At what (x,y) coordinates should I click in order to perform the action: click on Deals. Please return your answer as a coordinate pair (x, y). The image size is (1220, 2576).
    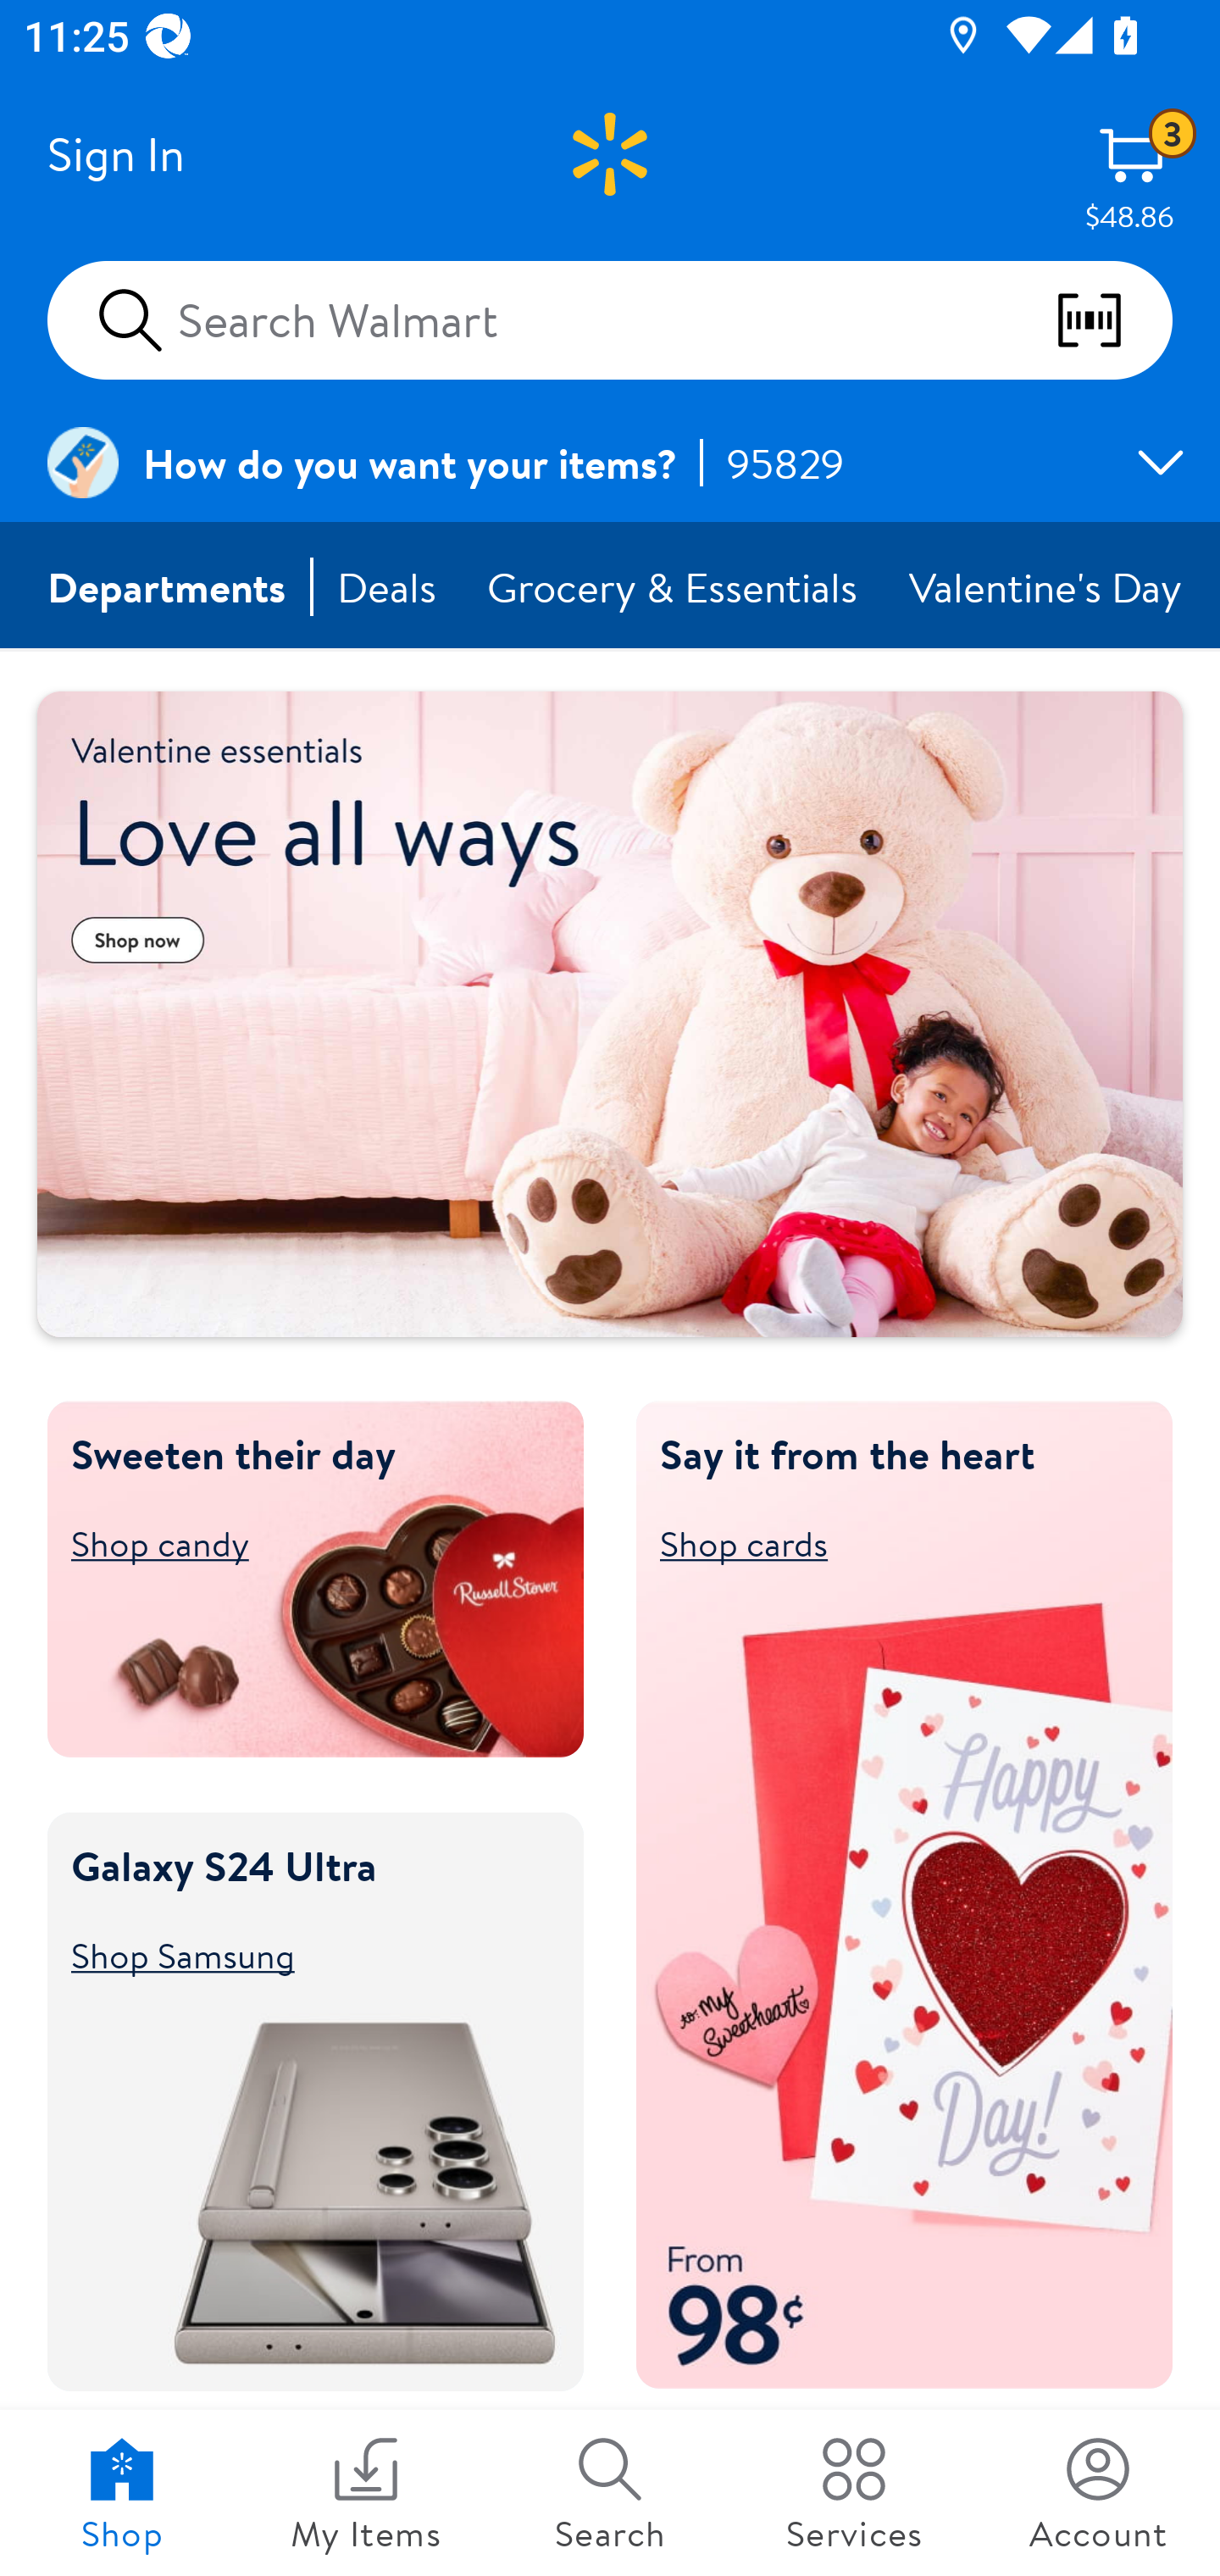
    Looking at the image, I should click on (388, 587).